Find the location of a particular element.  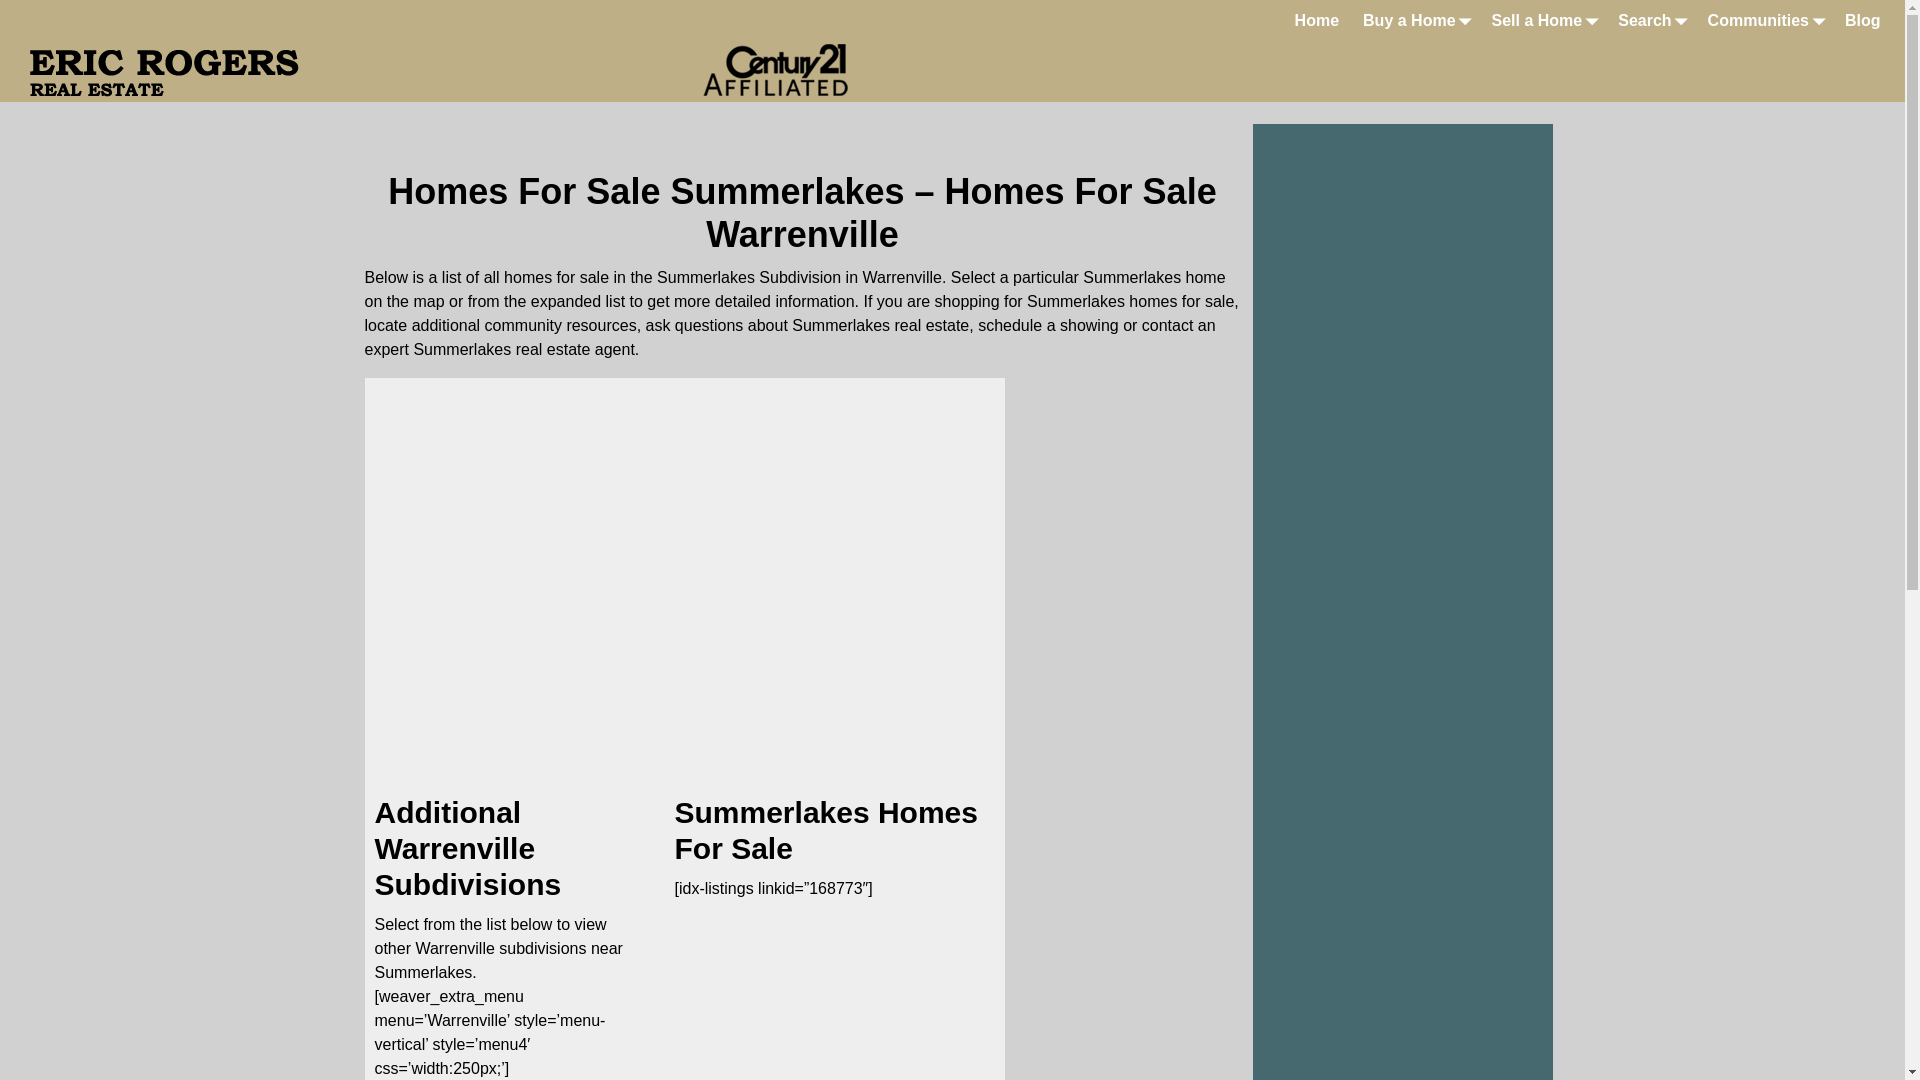

Illinois Communities is located at coordinates (1764, 20).